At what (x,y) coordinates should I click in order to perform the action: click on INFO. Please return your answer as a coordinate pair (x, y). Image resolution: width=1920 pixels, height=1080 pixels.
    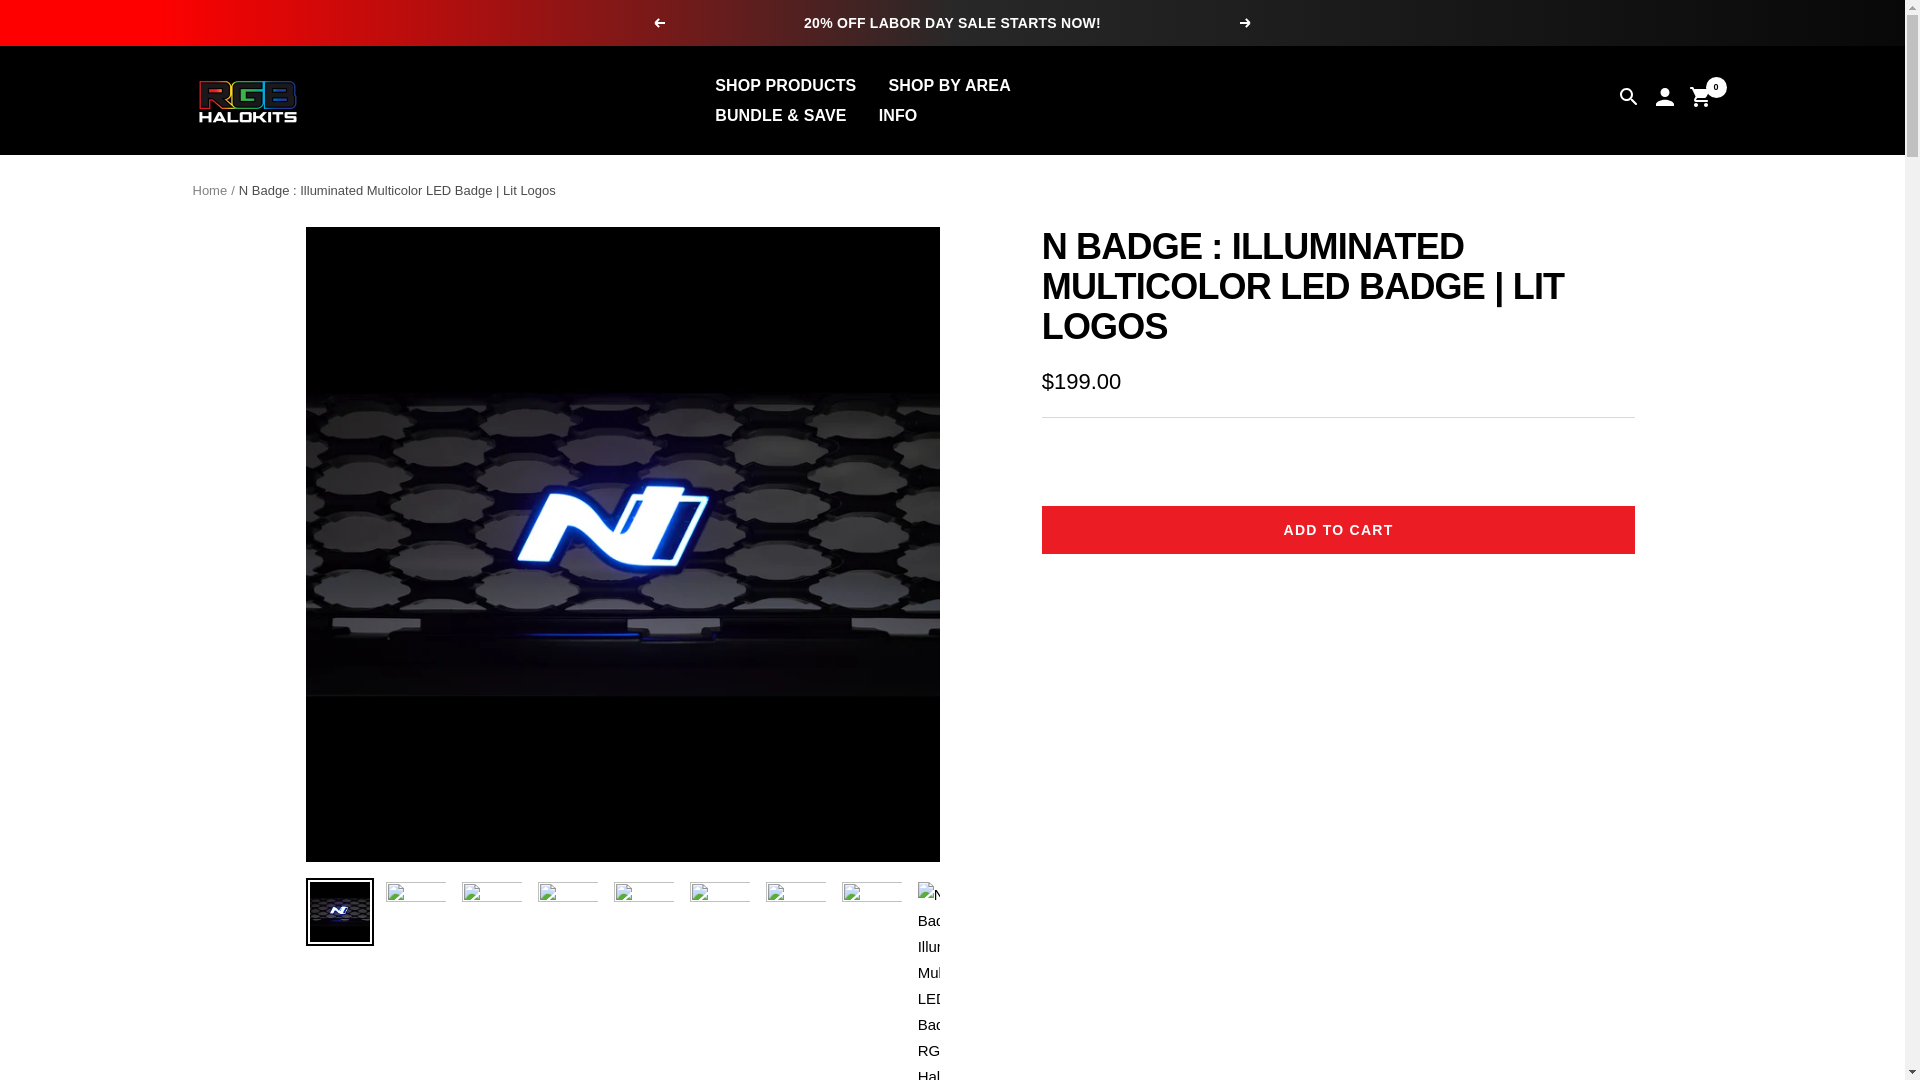
    Looking at the image, I should click on (898, 114).